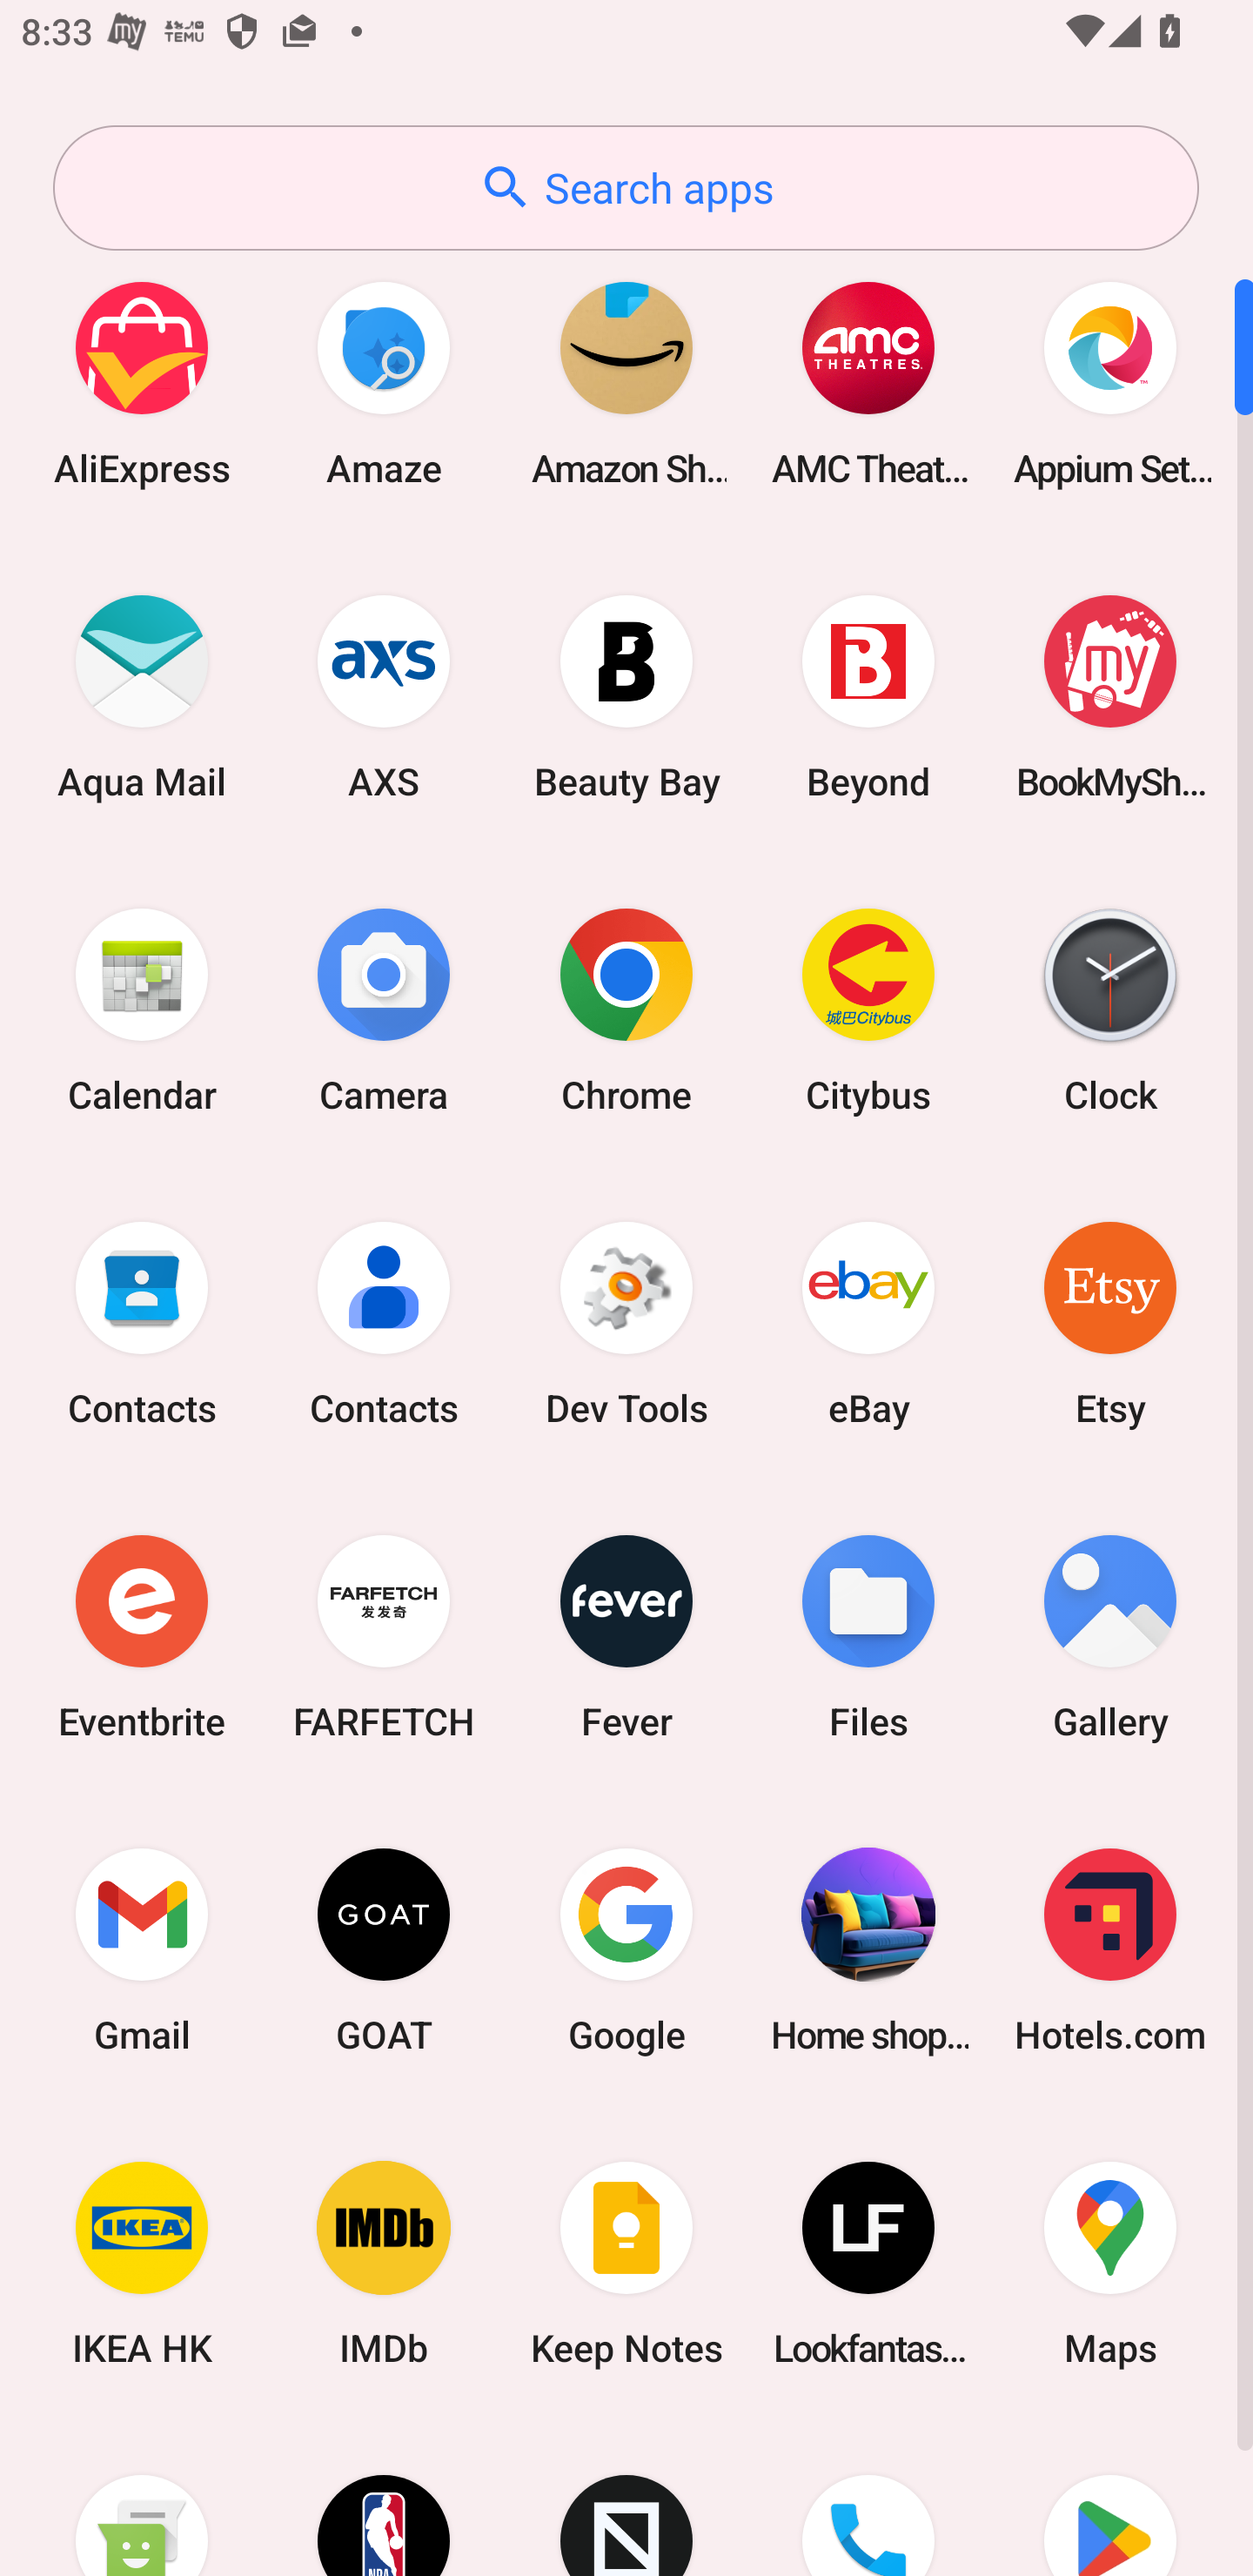  I want to click on Calendar, so click(142, 1010).